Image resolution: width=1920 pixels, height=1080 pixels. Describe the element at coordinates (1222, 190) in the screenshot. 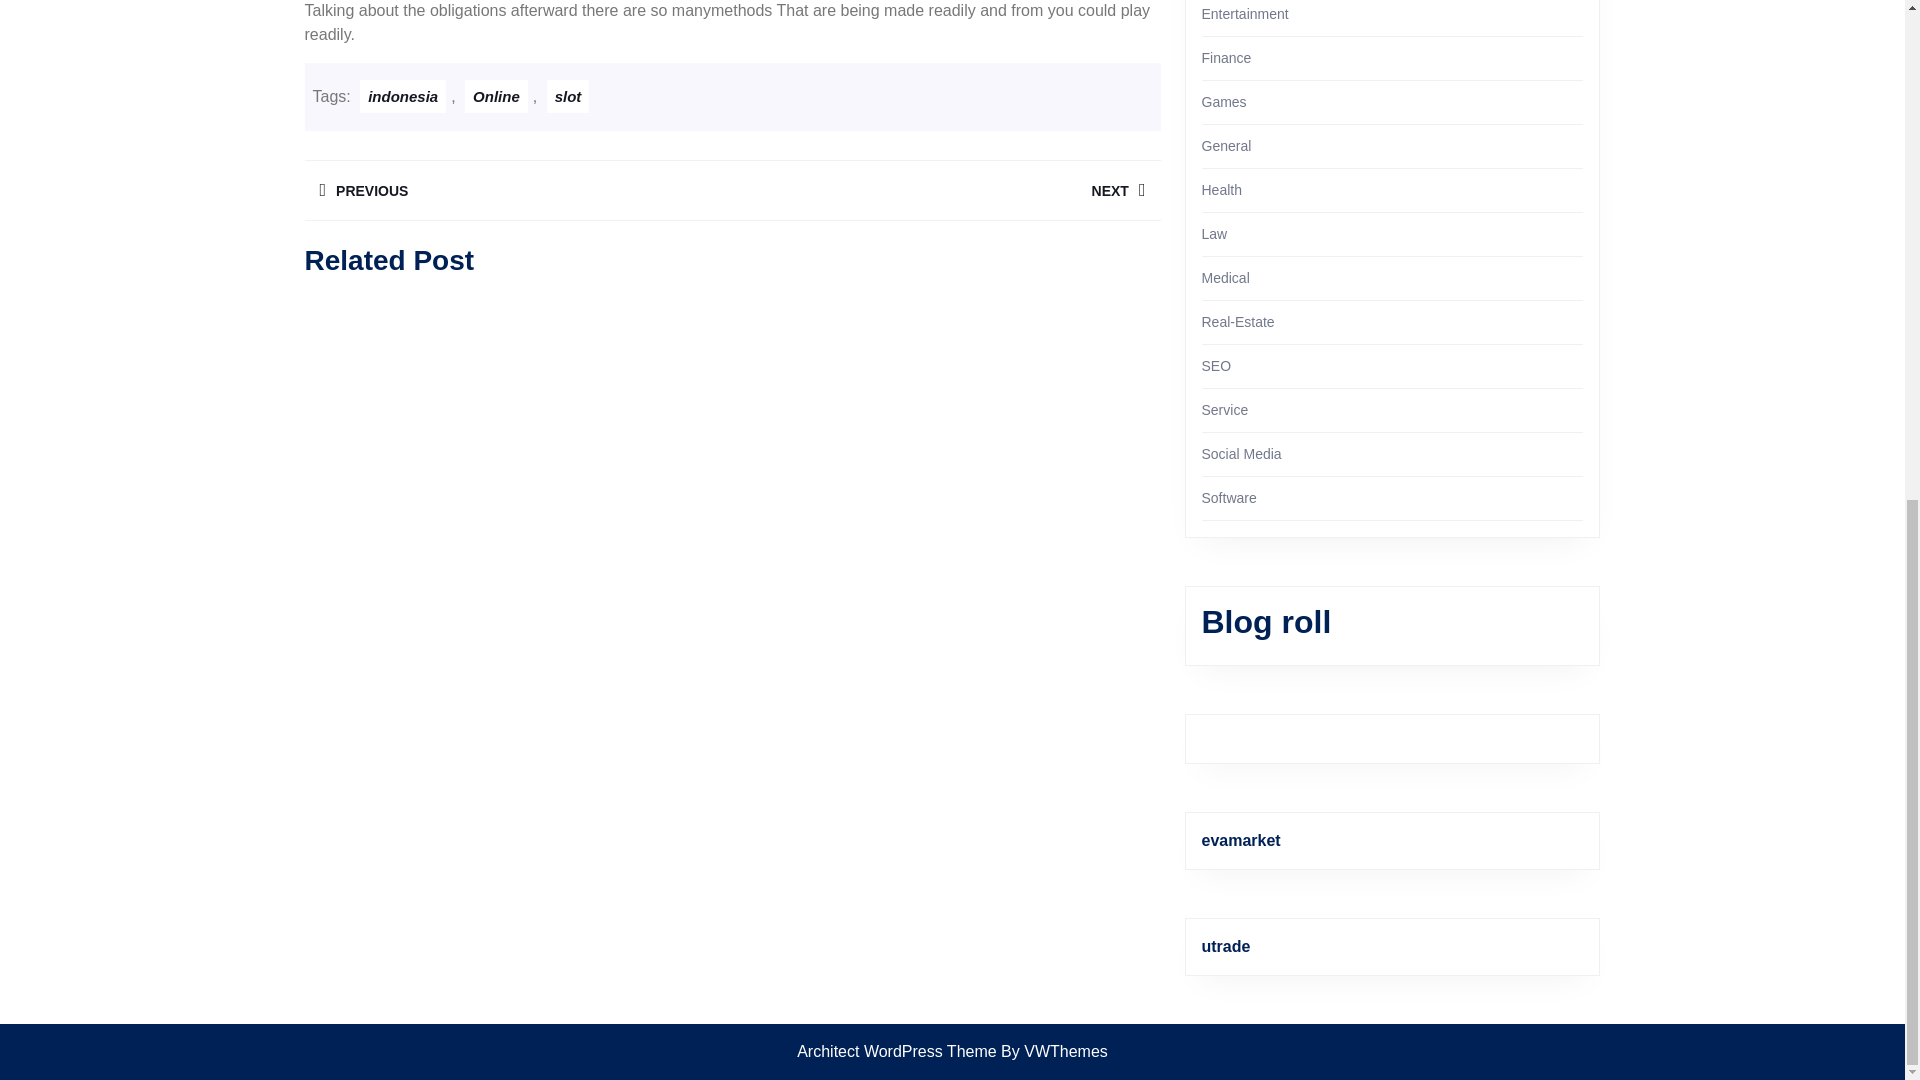

I see `Law` at that location.